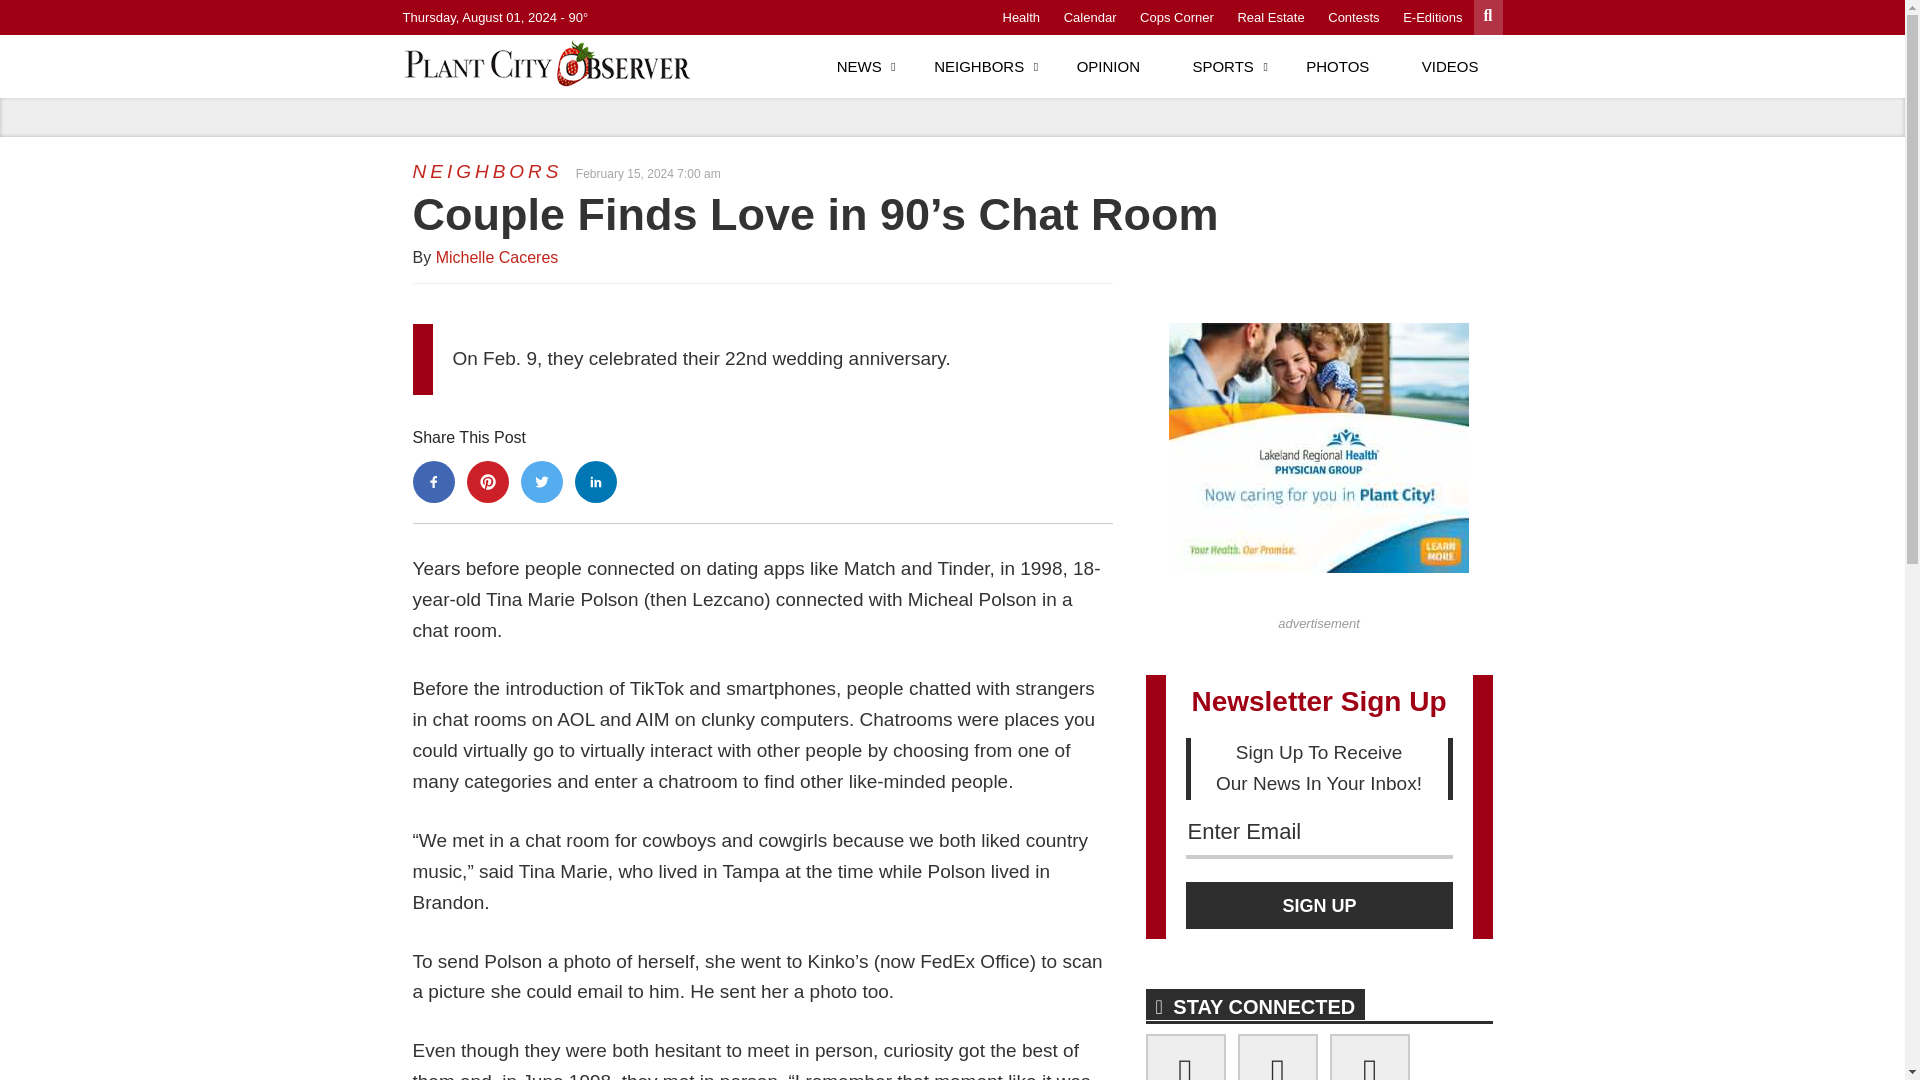 This screenshot has height=1080, width=1920. I want to click on Calendar, so click(1090, 16).